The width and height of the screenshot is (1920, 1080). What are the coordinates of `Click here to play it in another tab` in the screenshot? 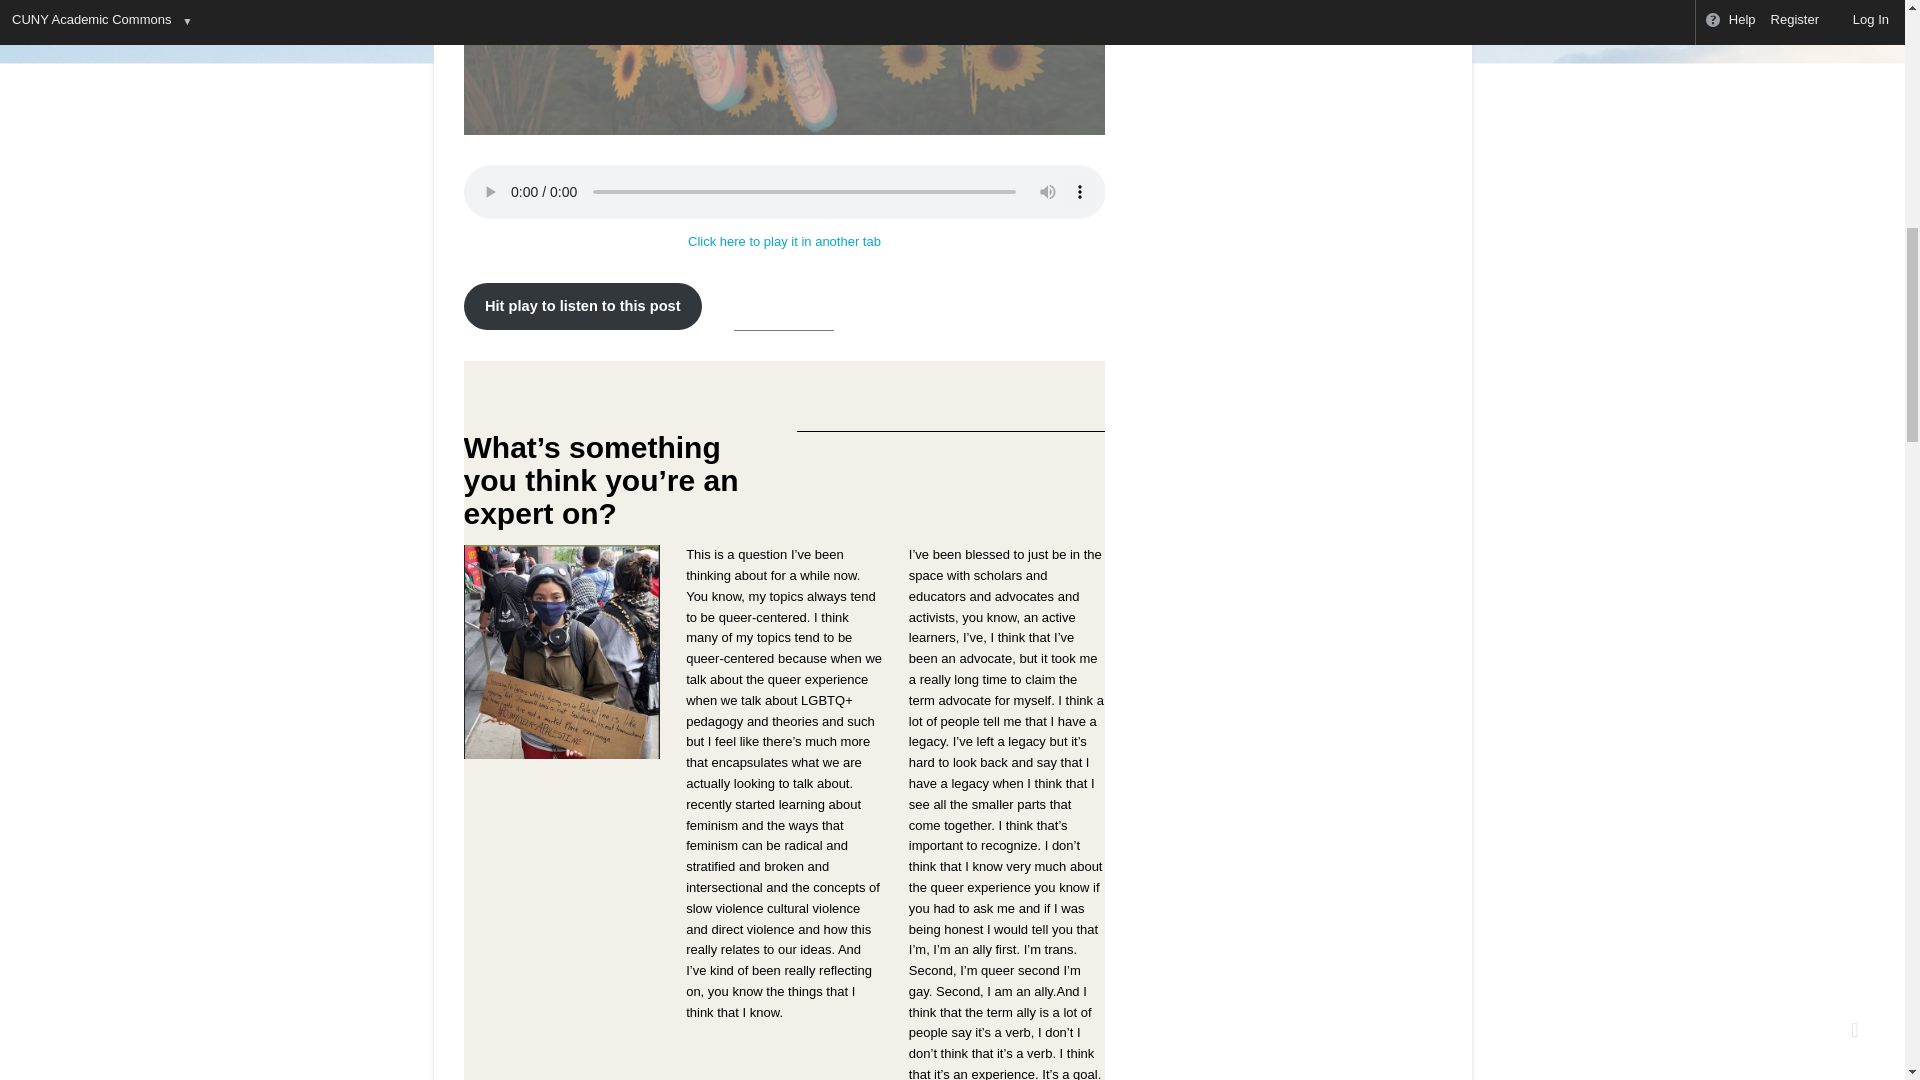 It's located at (784, 242).